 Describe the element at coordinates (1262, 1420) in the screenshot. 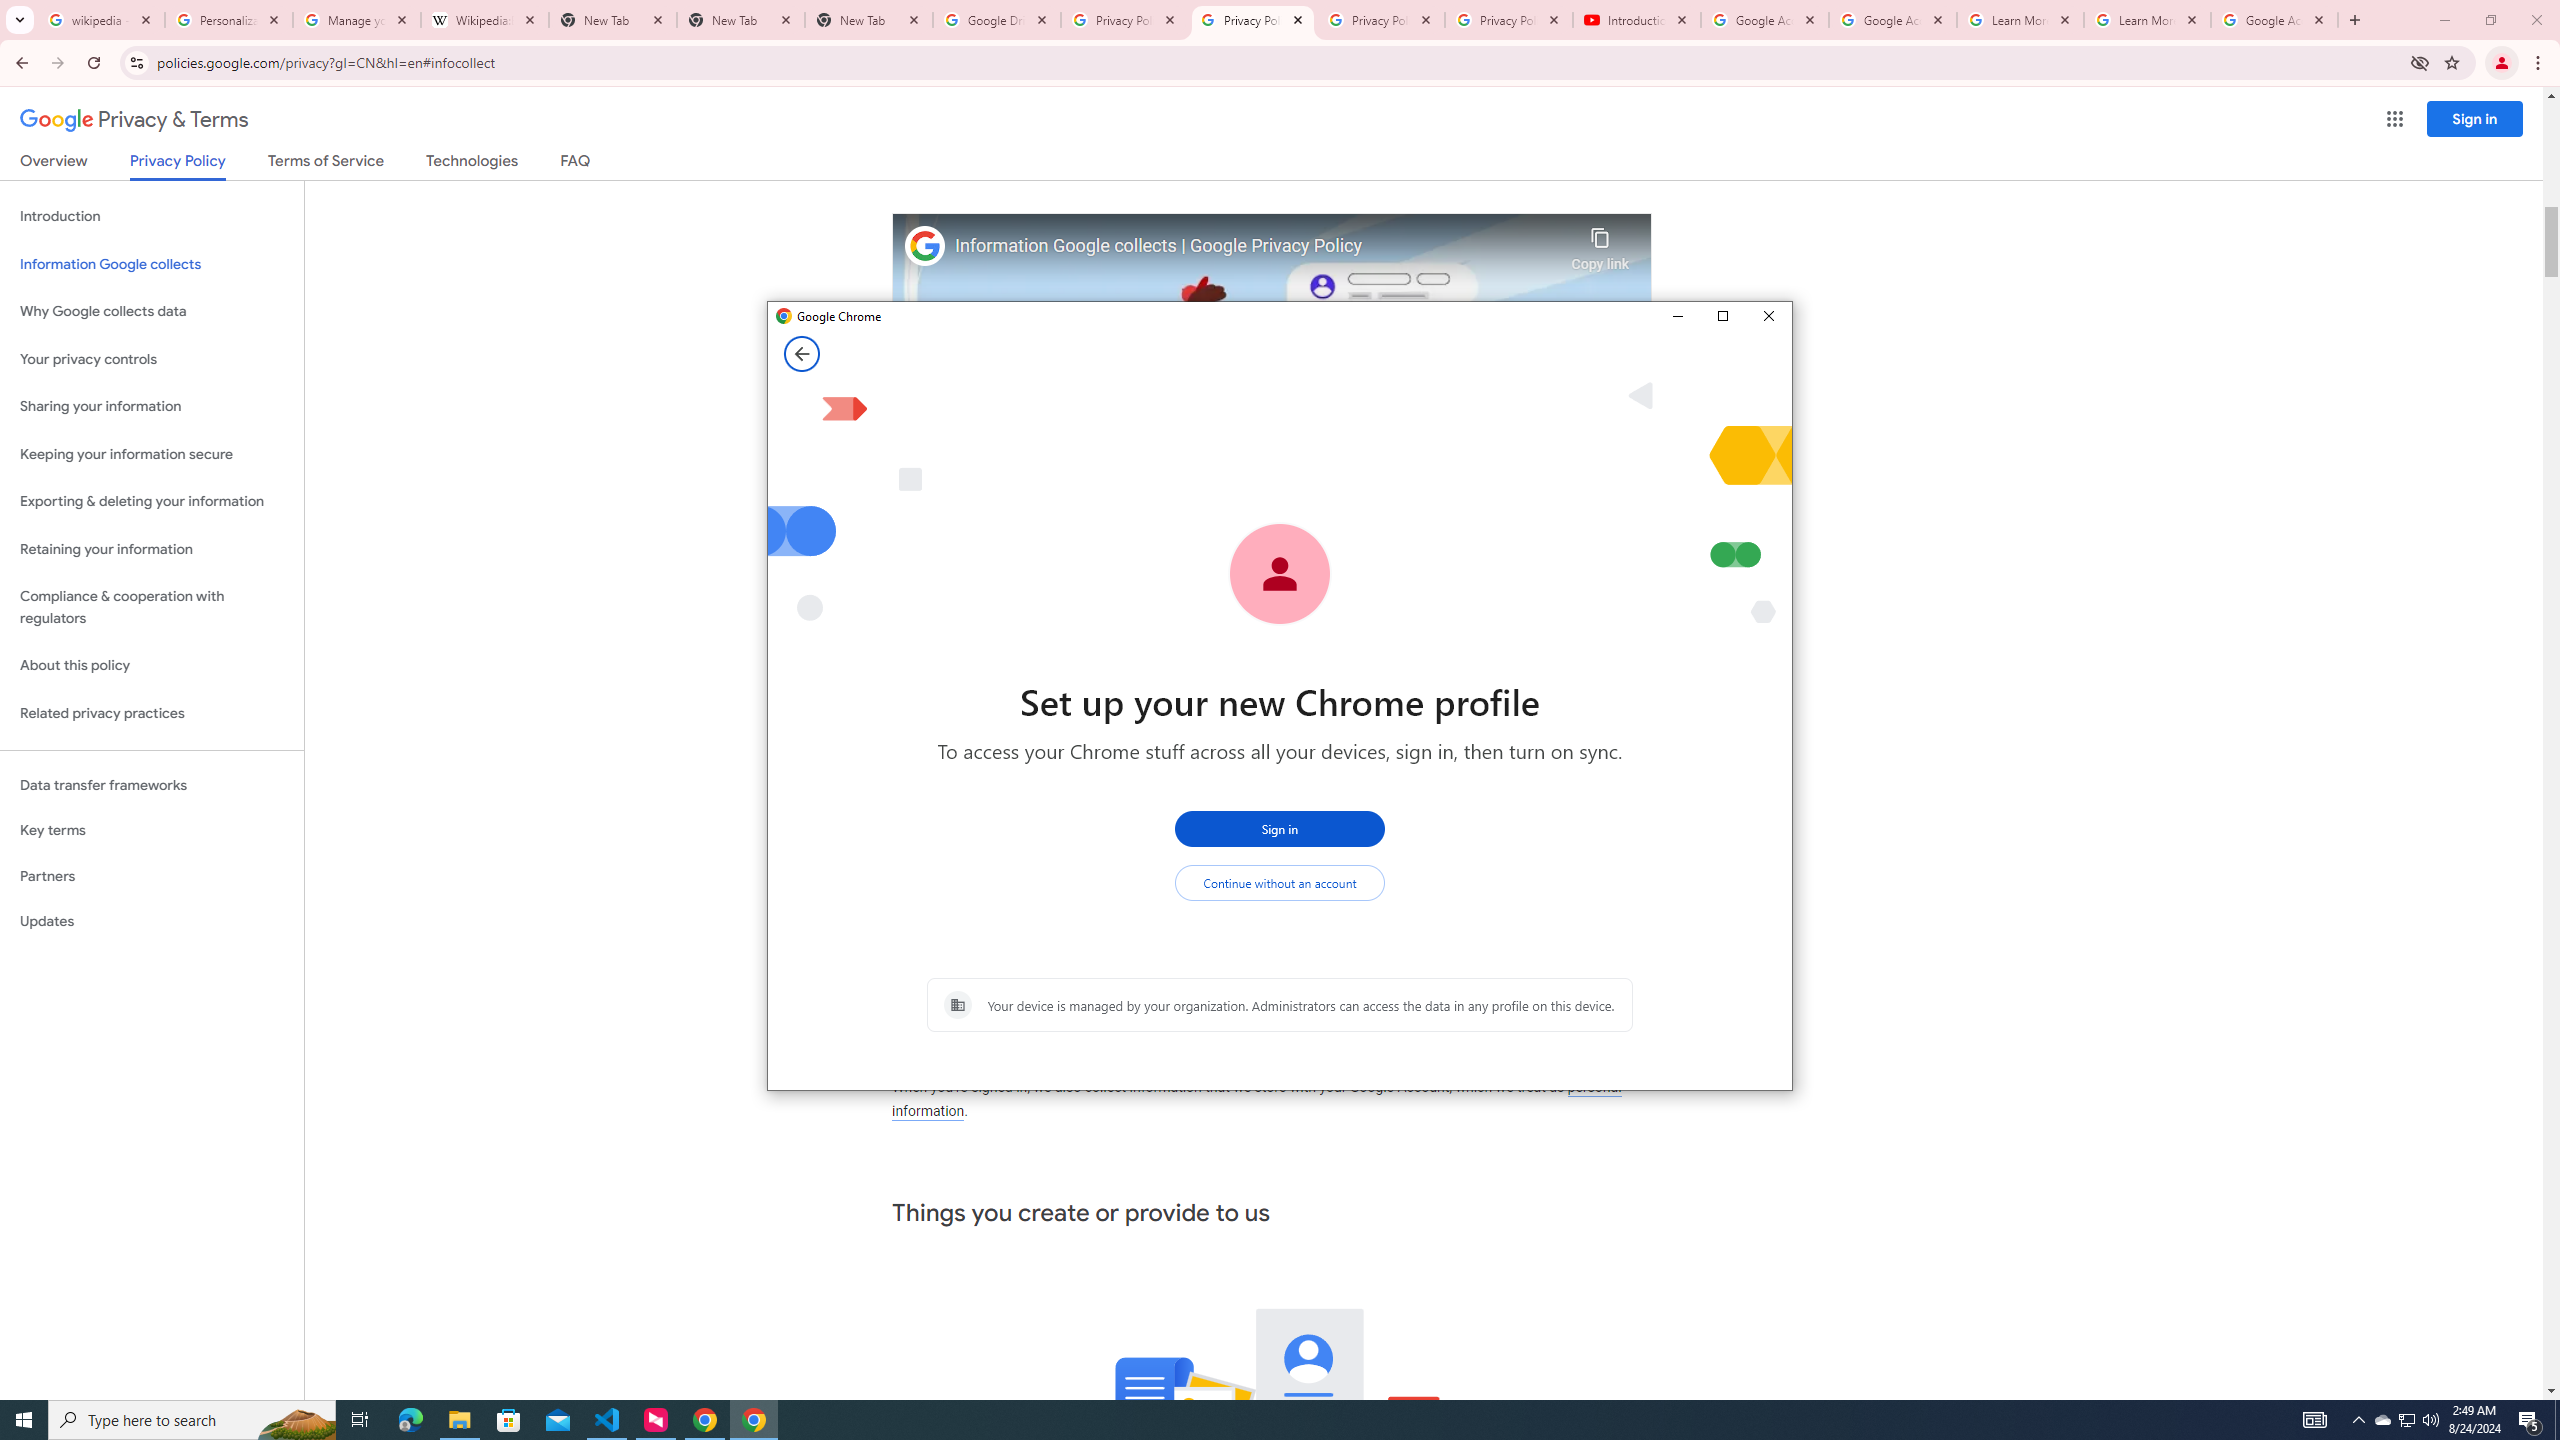

I see `Running applications` at that location.